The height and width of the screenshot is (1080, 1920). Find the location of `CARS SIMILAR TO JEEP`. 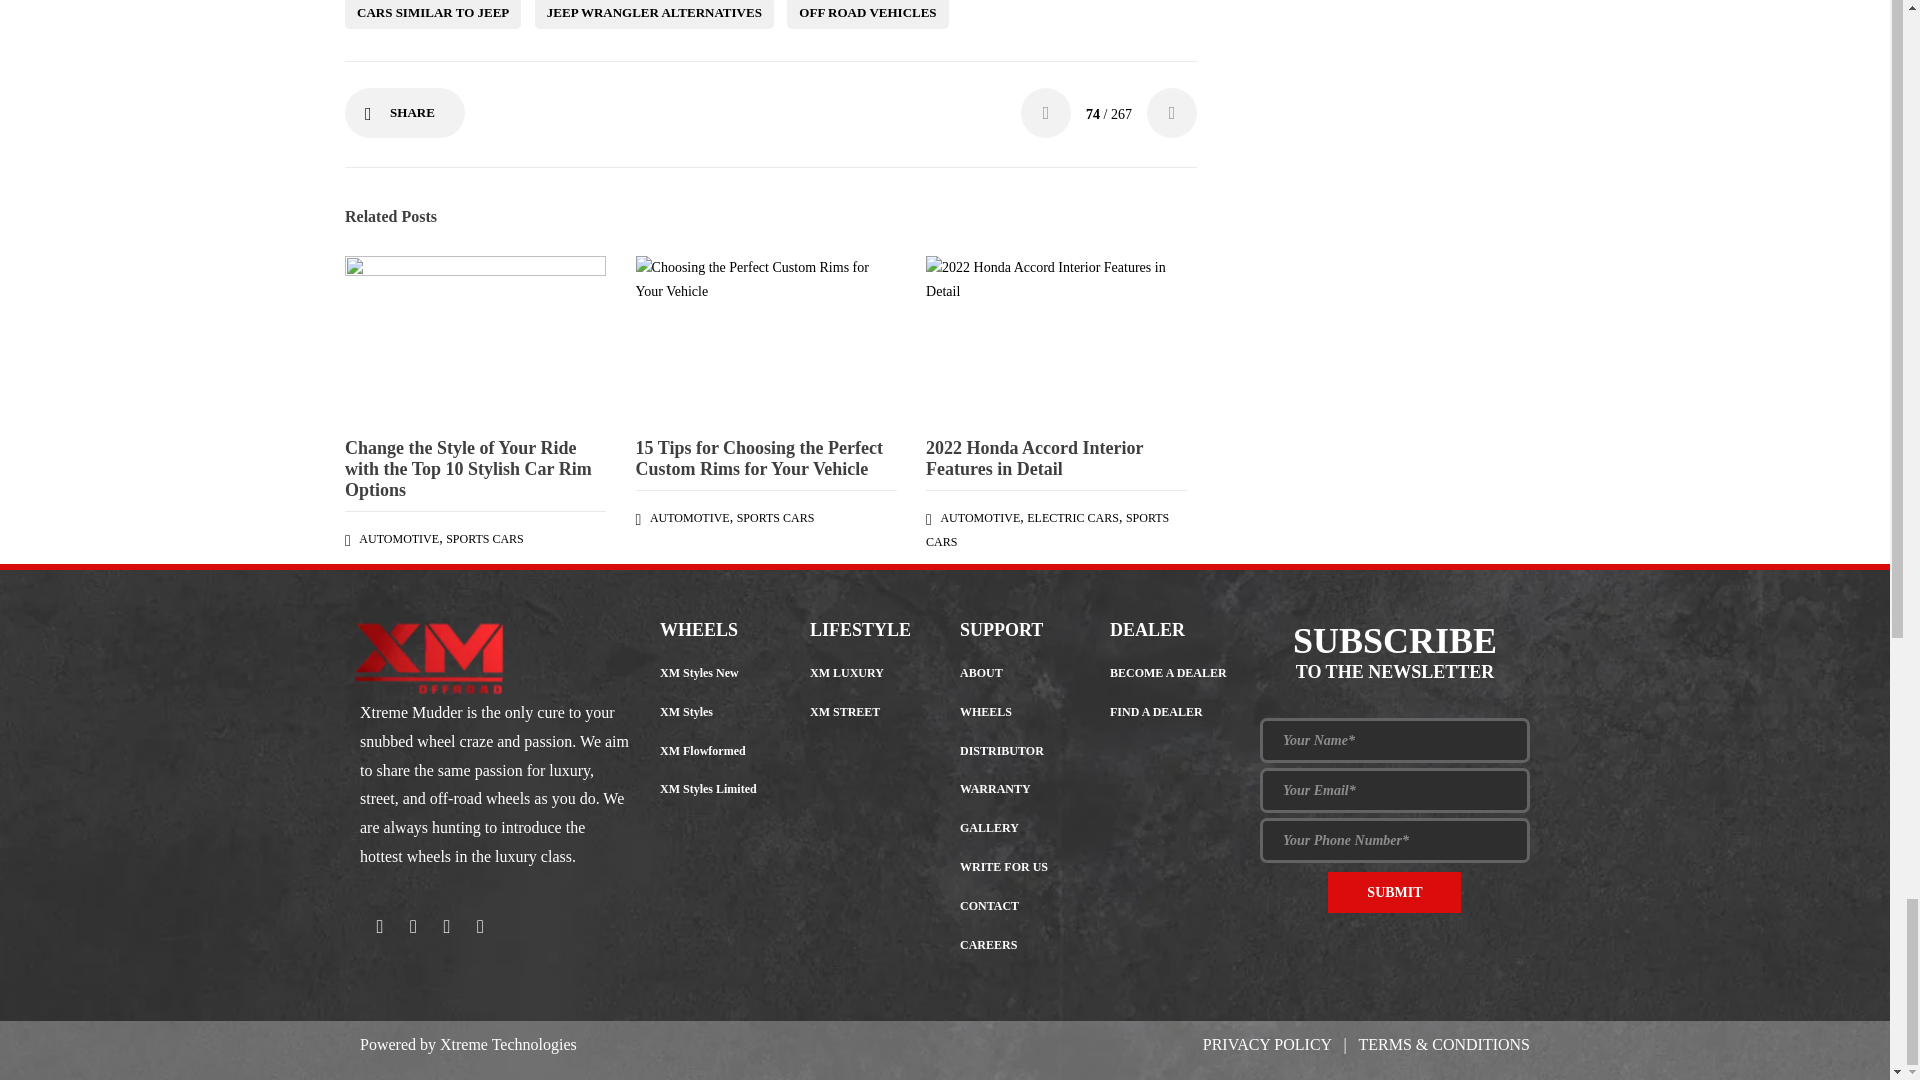

CARS SIMILAR TO JEEP is located at coordinates (432, 14).